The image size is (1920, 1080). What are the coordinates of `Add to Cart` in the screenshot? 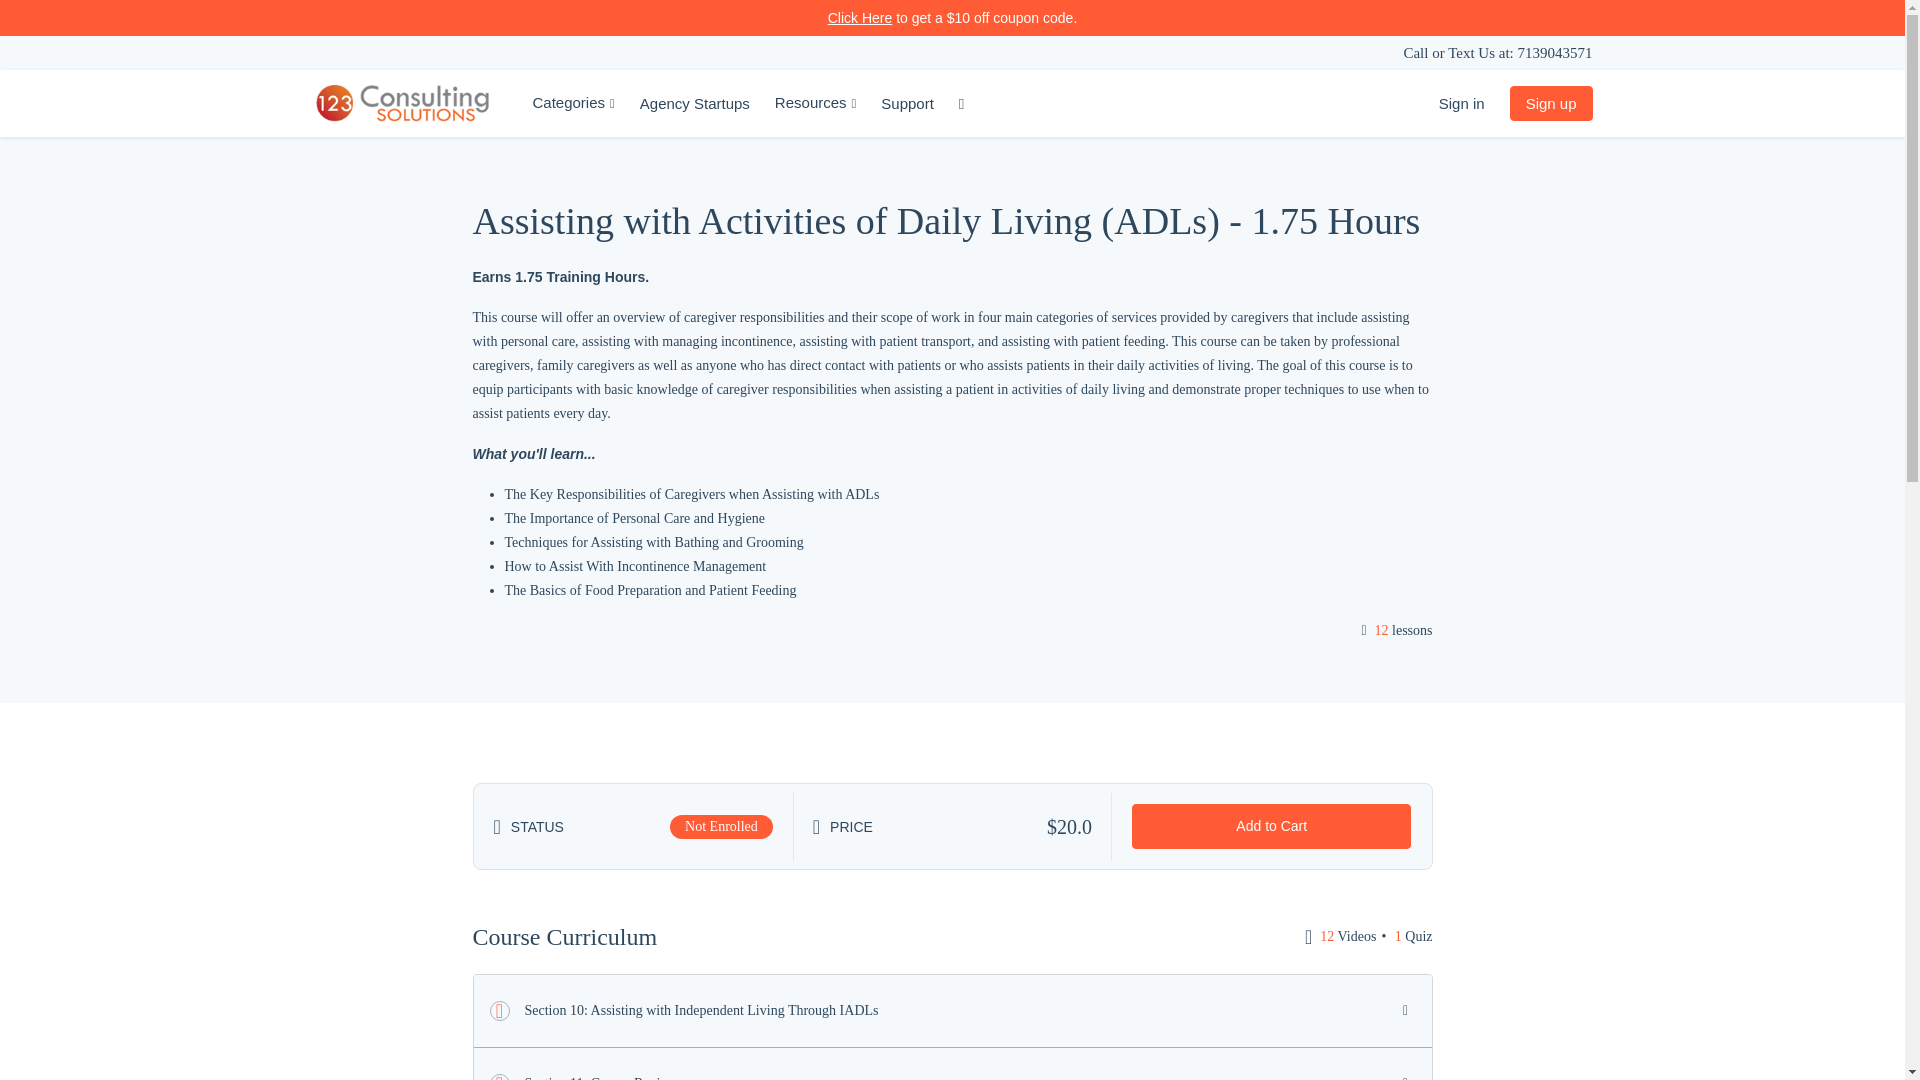 It's located at (1272, 826).